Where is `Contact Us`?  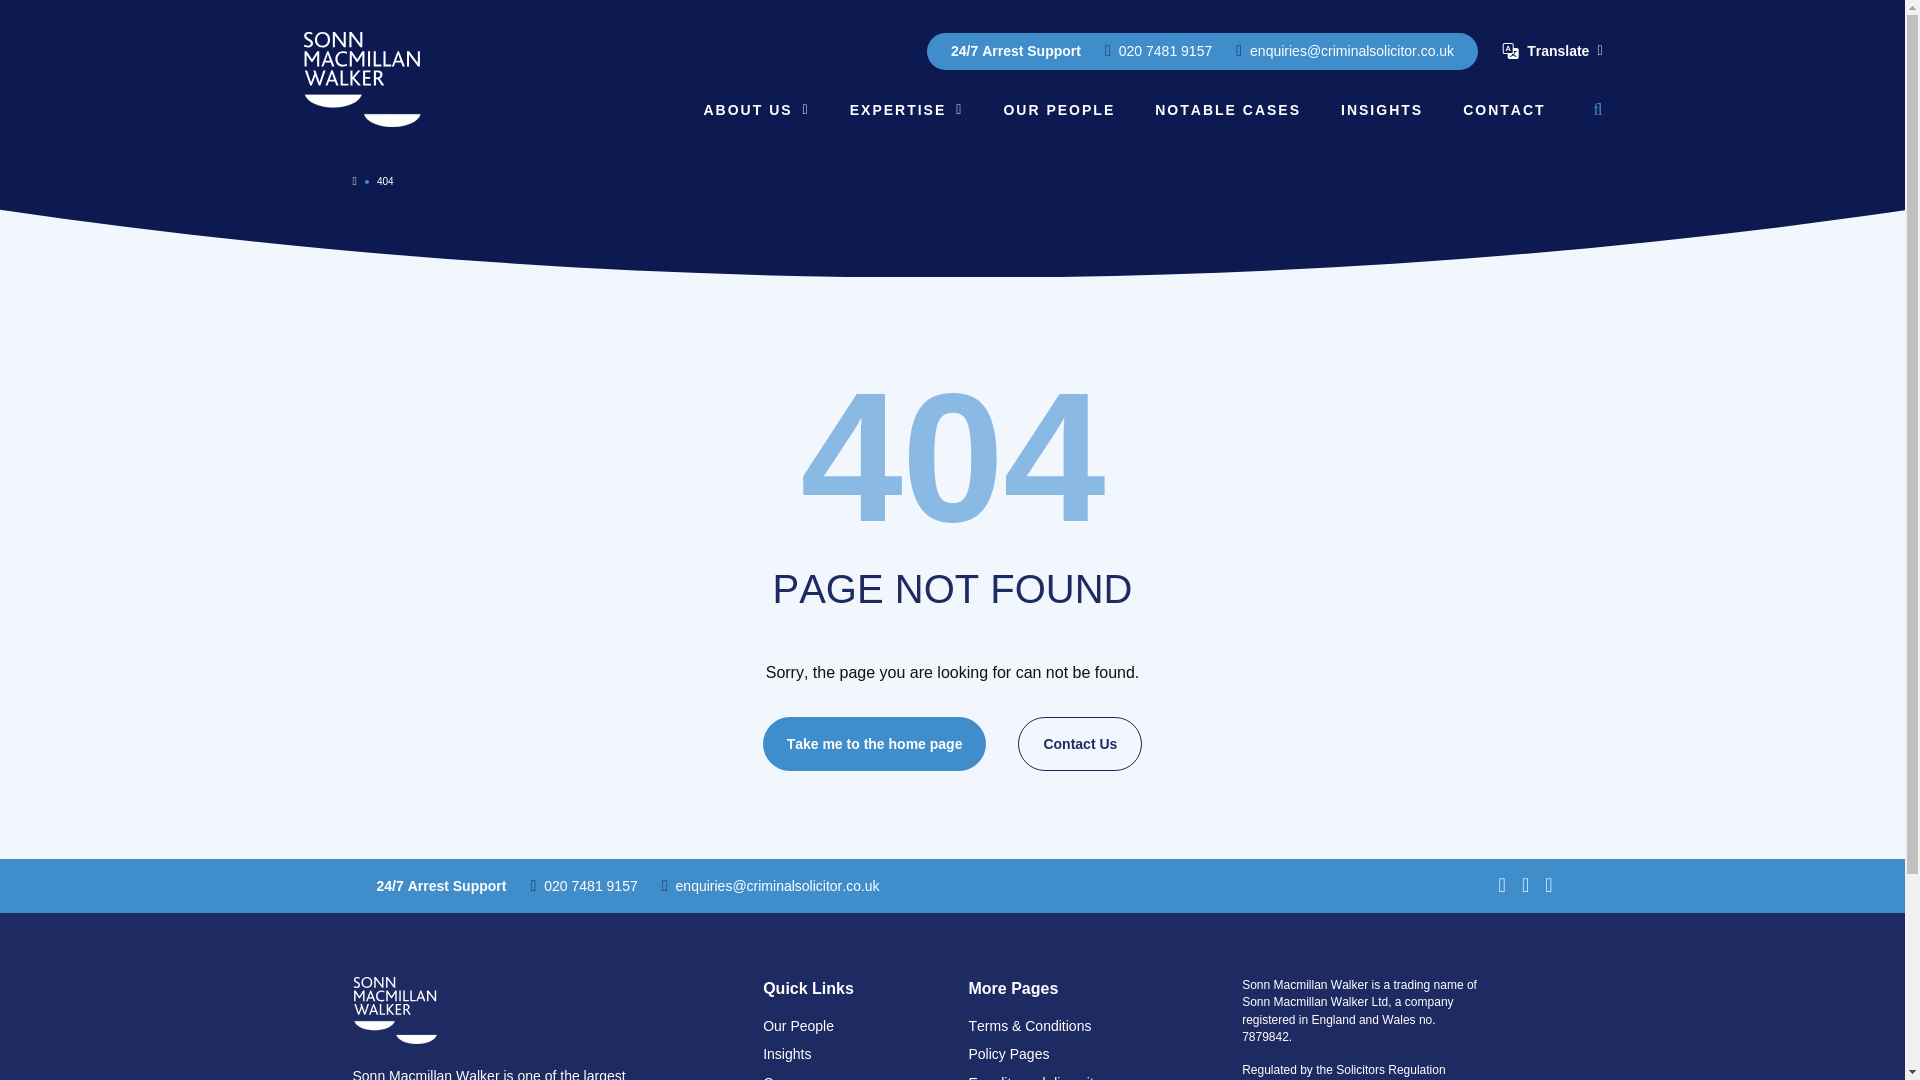 Contact Us is located at coordinates (1080, 743).